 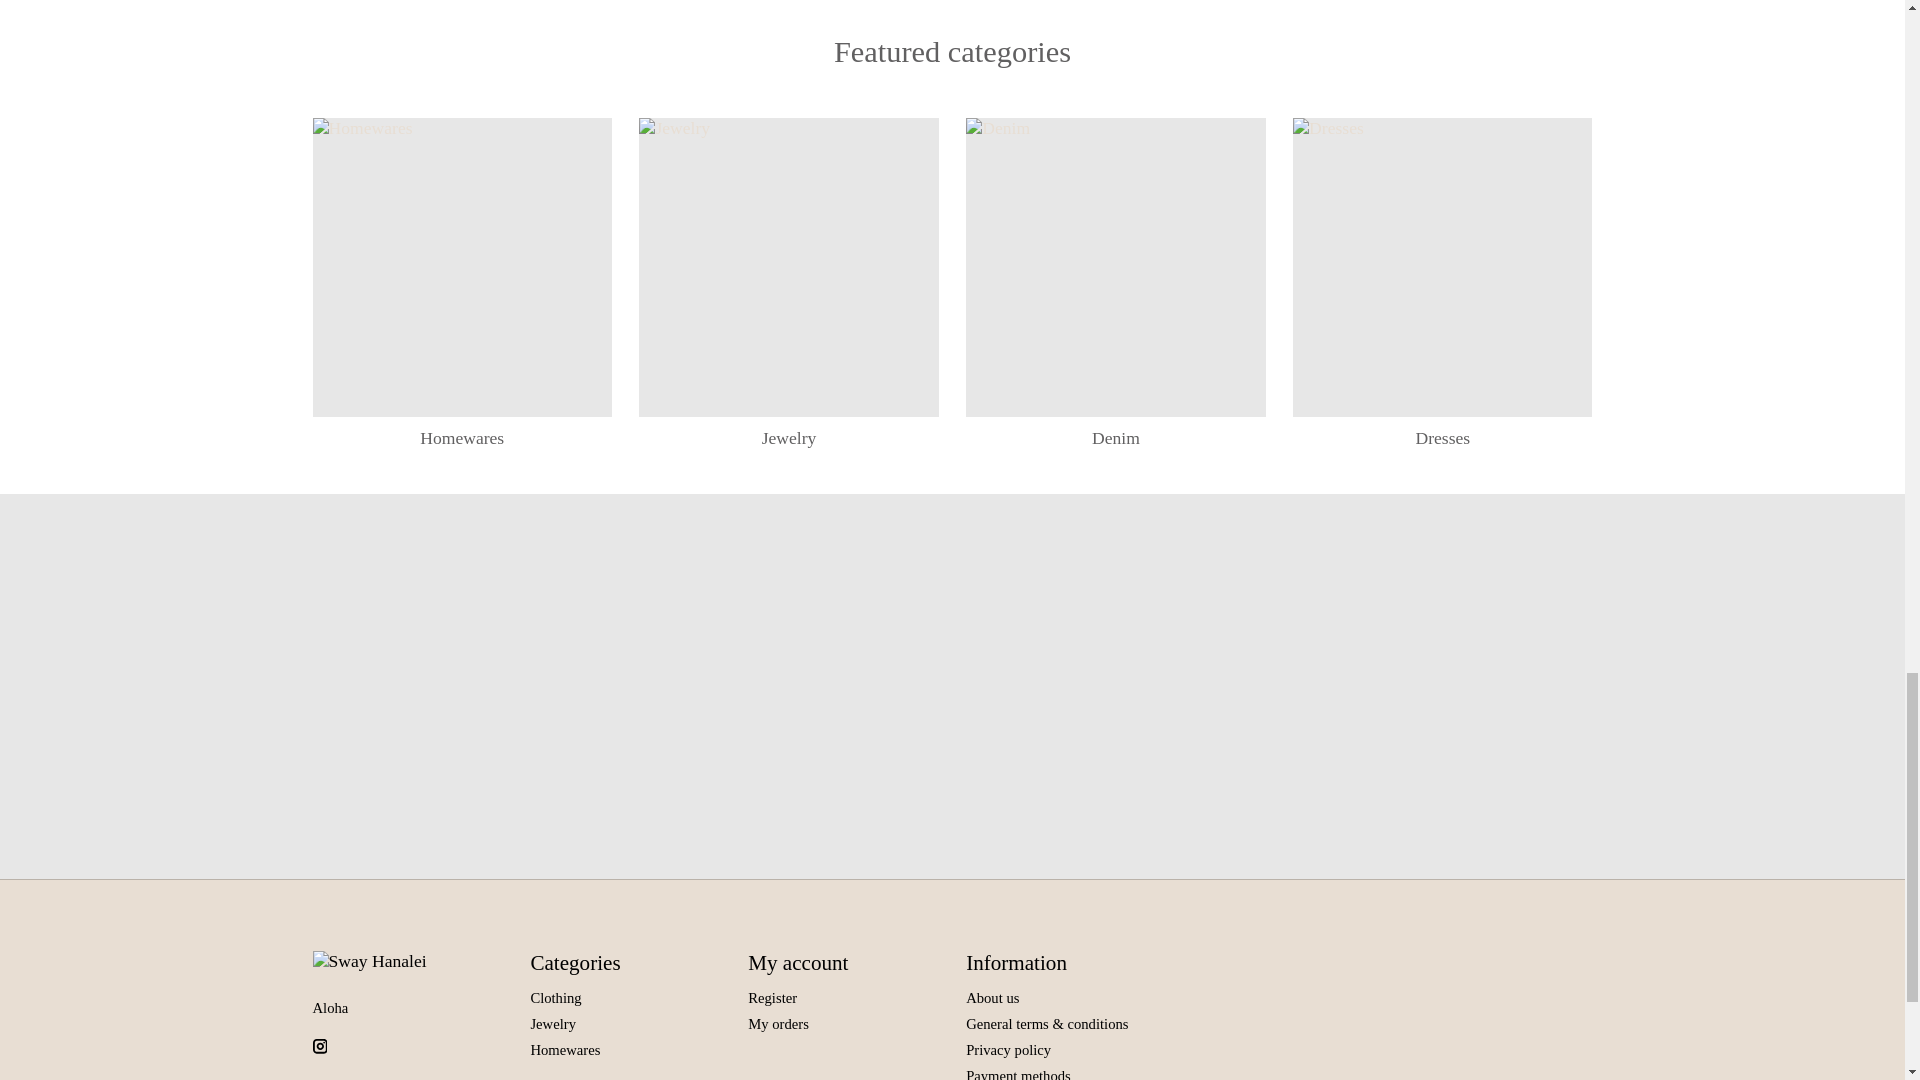 What do you see at coordinates (462, 266) in the screenshot?
I see `Homewares` at bounding box center [462, 266].